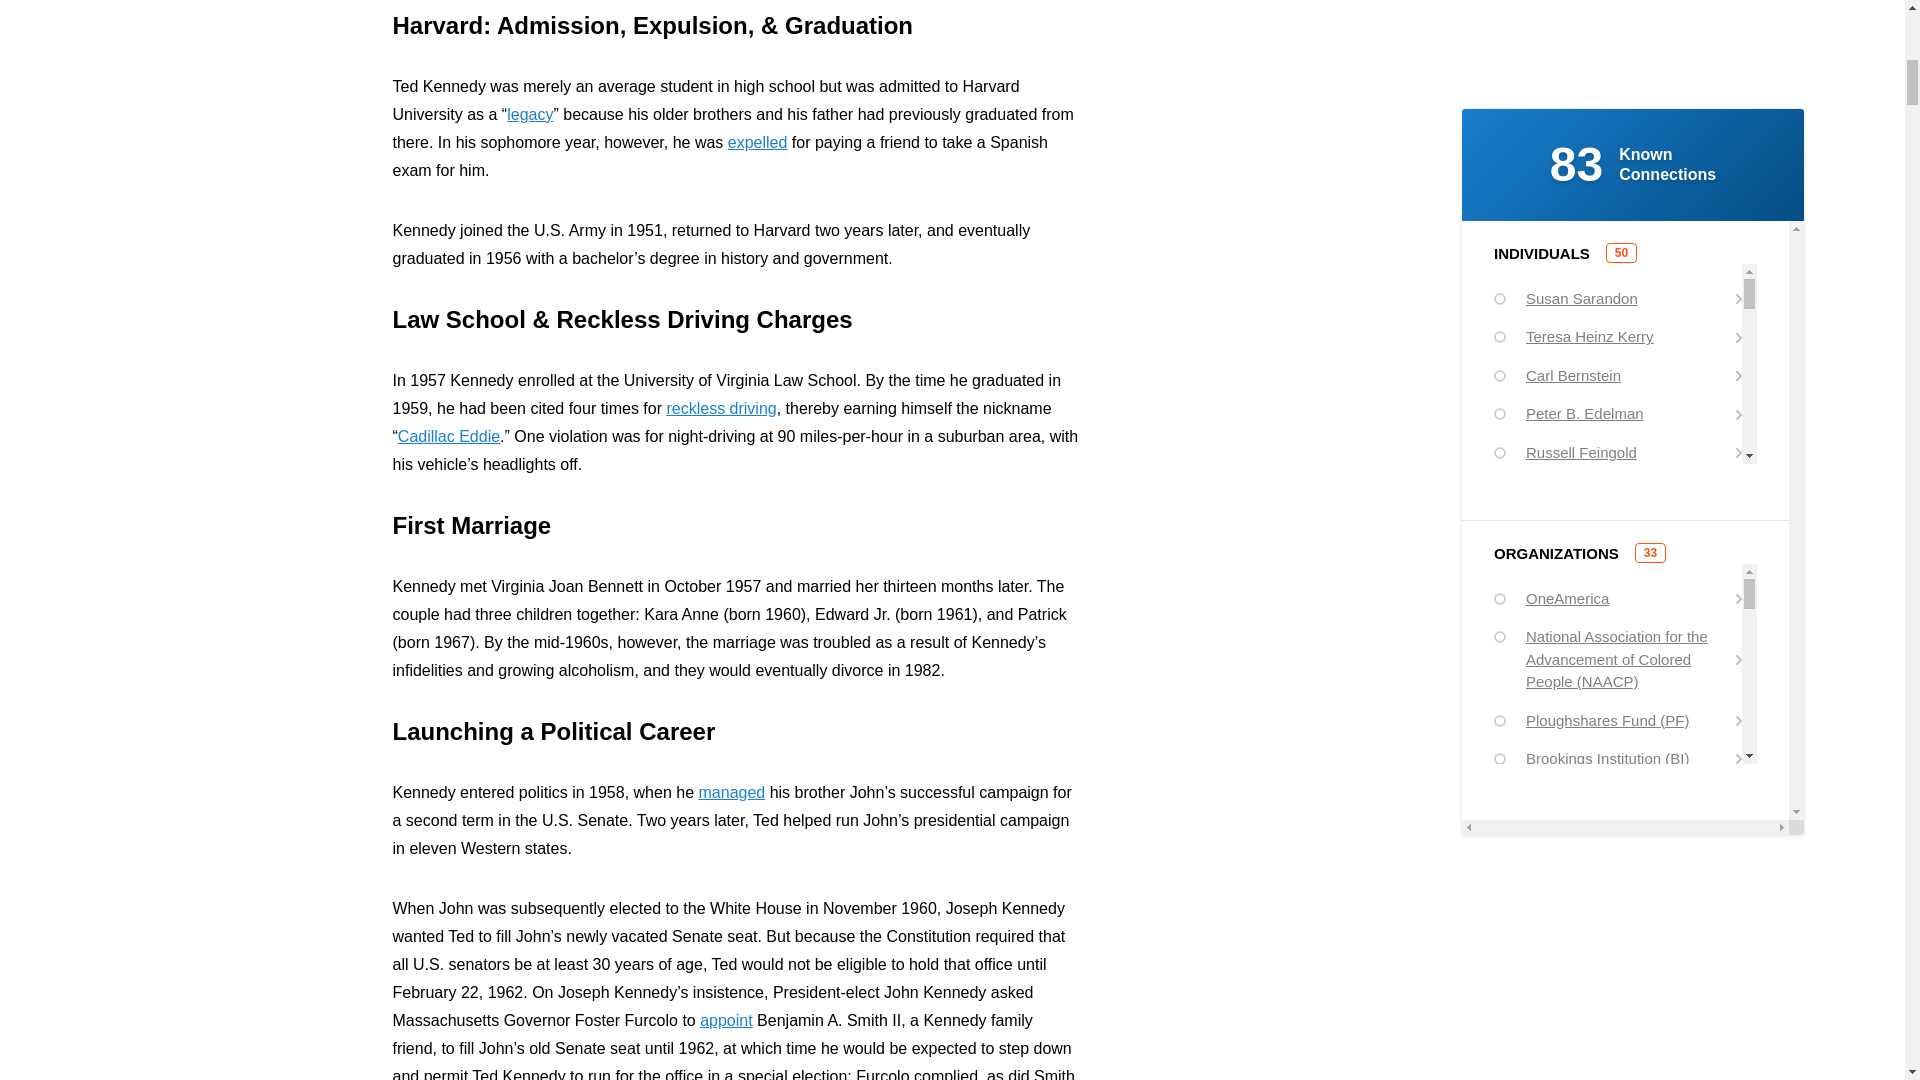 Image resolution: width=1920 pixels, height=1080 pixels. I want to click on expelled, so click(757, 142).